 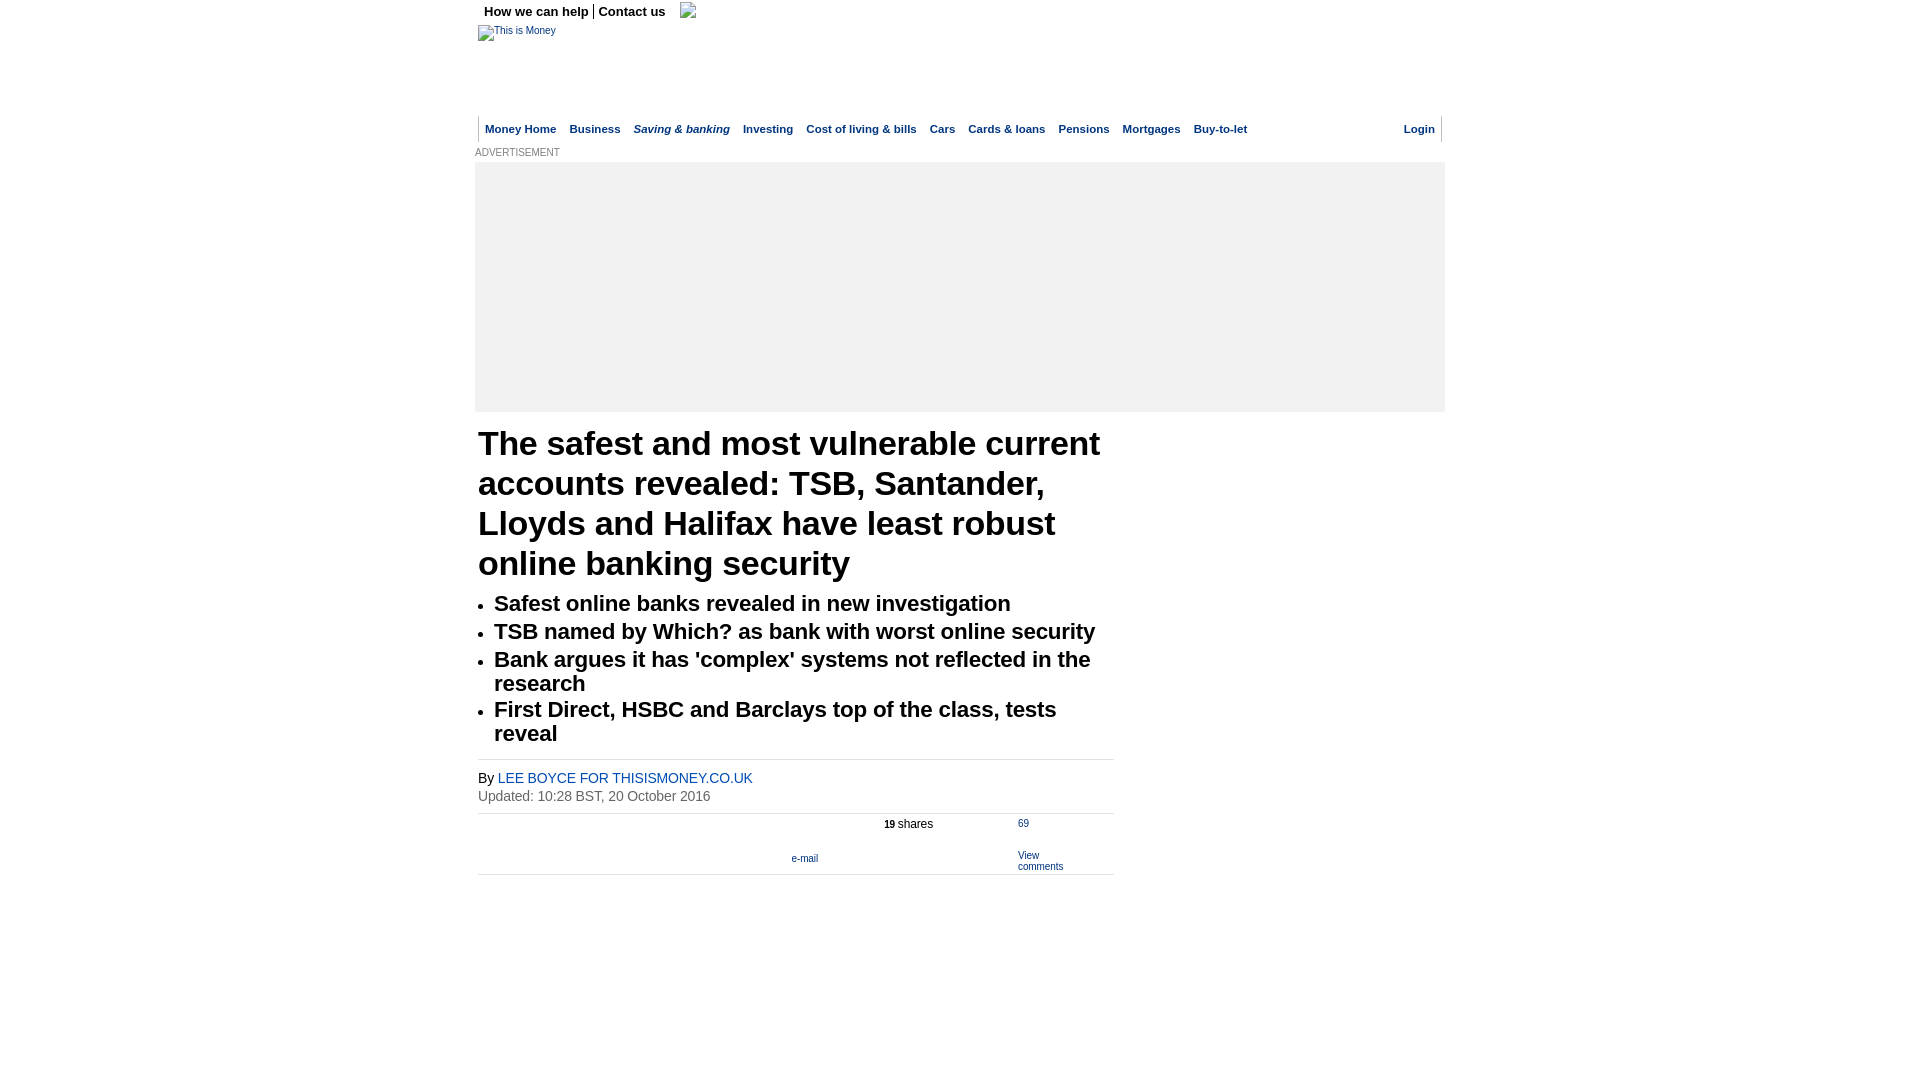 I want to click on Contact us, so click(x=632, y=12).